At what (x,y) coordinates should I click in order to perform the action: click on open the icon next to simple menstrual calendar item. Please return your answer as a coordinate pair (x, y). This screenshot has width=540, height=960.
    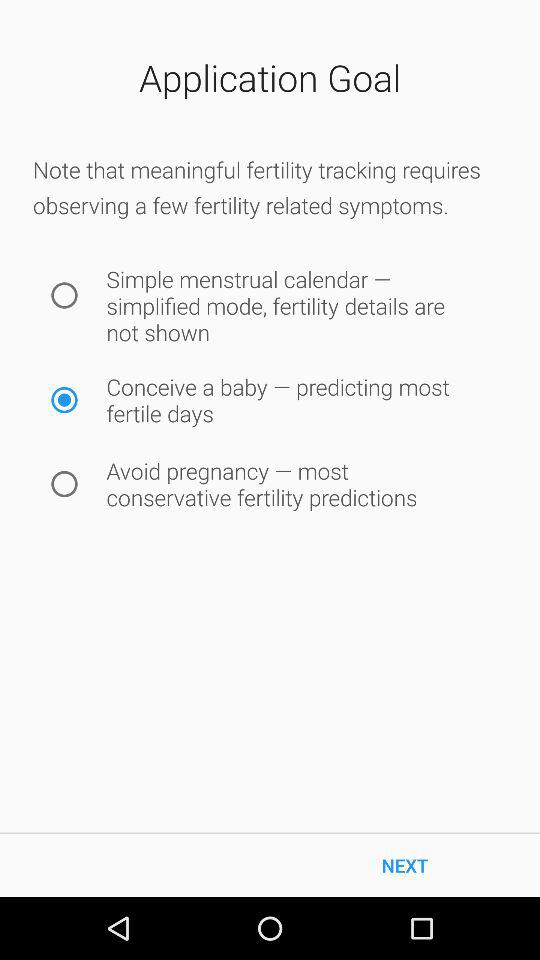
    Looking at the image, I should click on (64, 295).